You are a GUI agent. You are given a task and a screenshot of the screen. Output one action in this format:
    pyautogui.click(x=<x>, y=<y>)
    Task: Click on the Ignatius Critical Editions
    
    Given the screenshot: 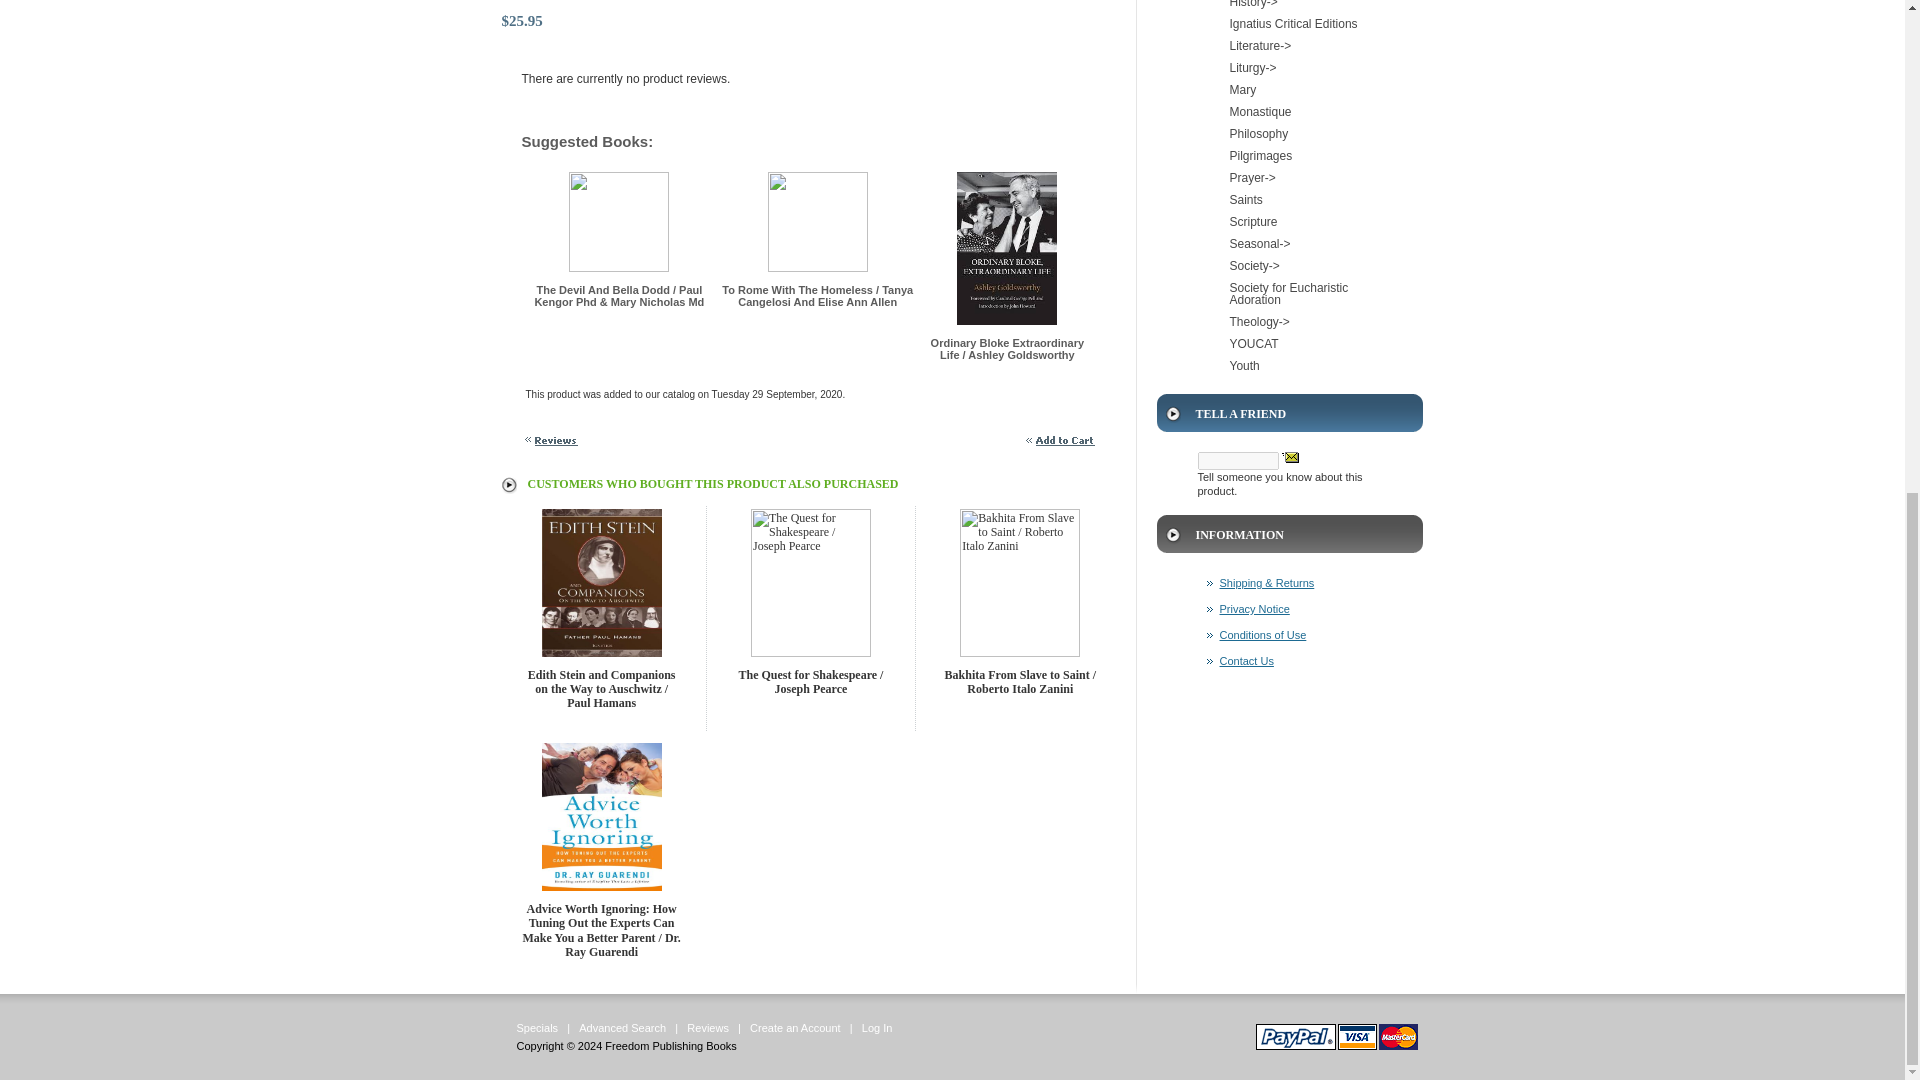 What is the action you would take?
    pyautogui.click(x=1290, y=23)
    